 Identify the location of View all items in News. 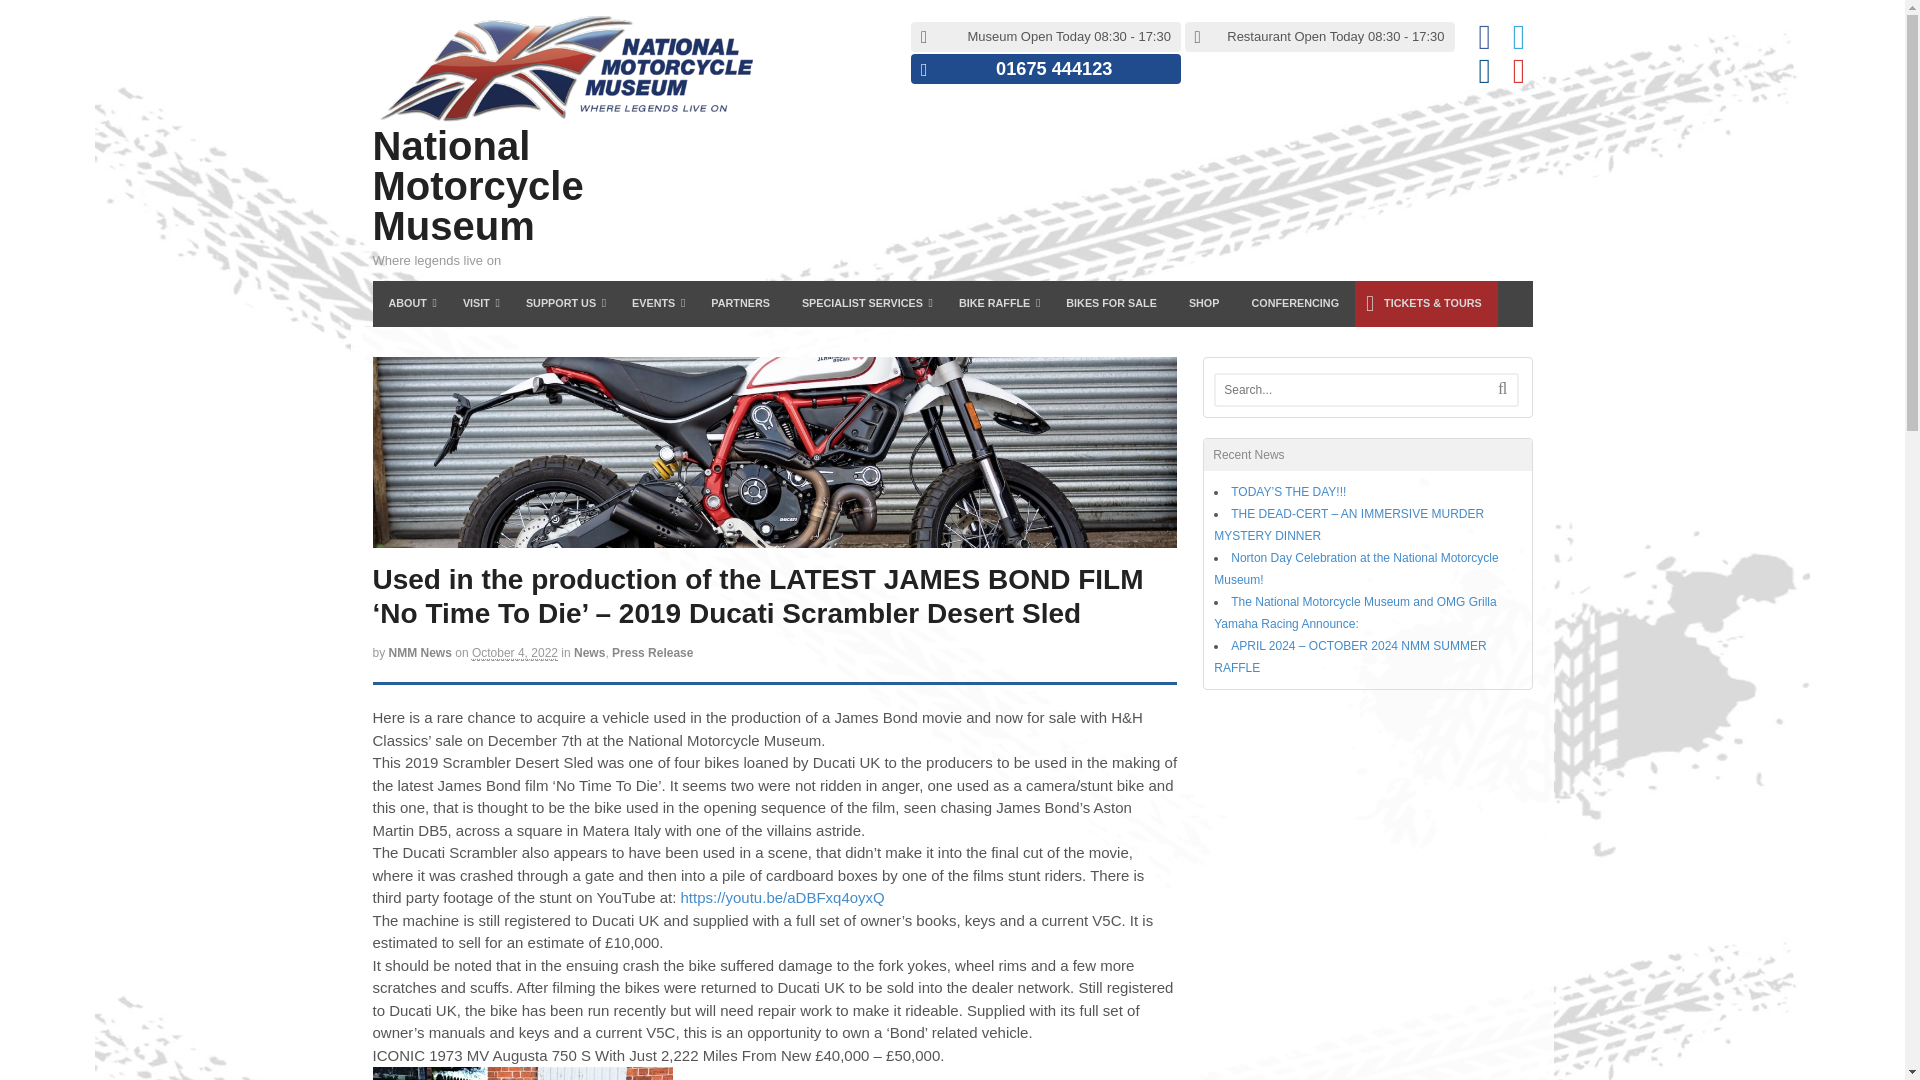
(589, 652).